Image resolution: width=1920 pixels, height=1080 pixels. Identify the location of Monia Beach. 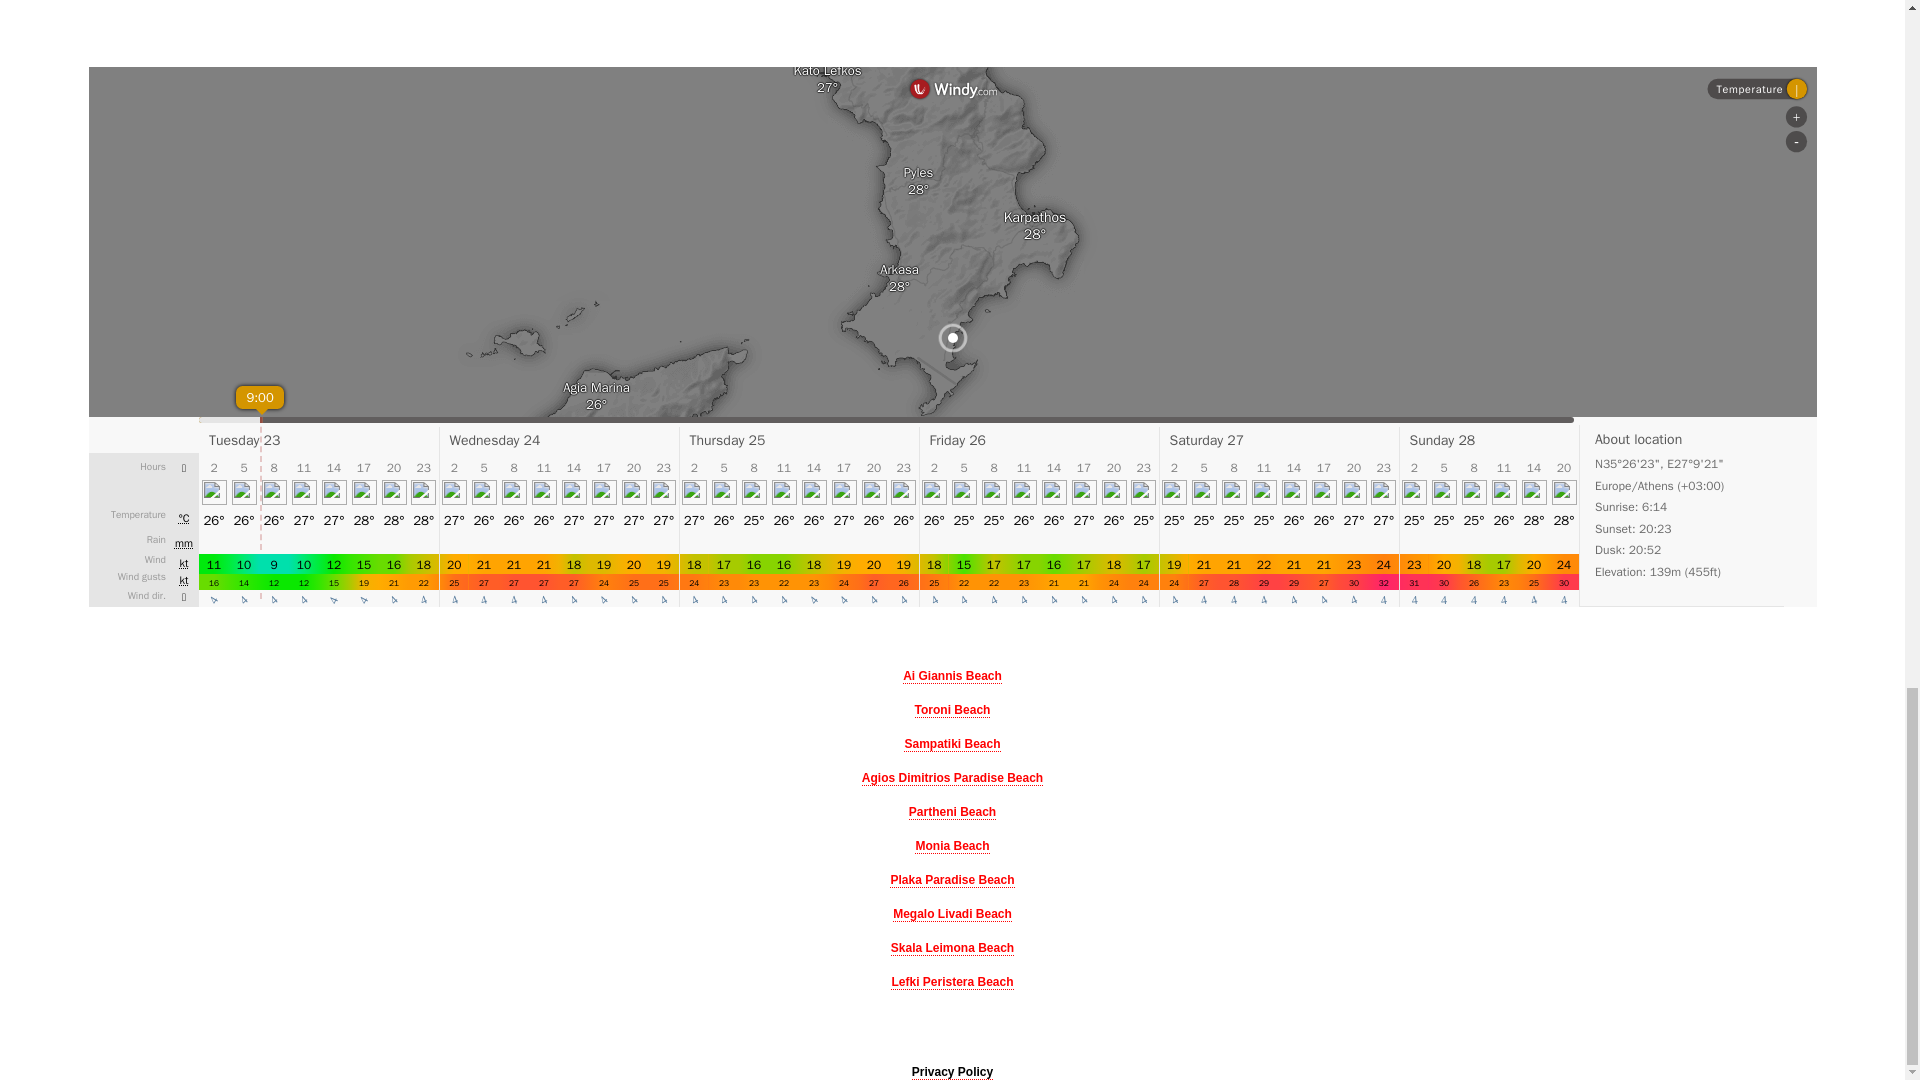
(952, 846).